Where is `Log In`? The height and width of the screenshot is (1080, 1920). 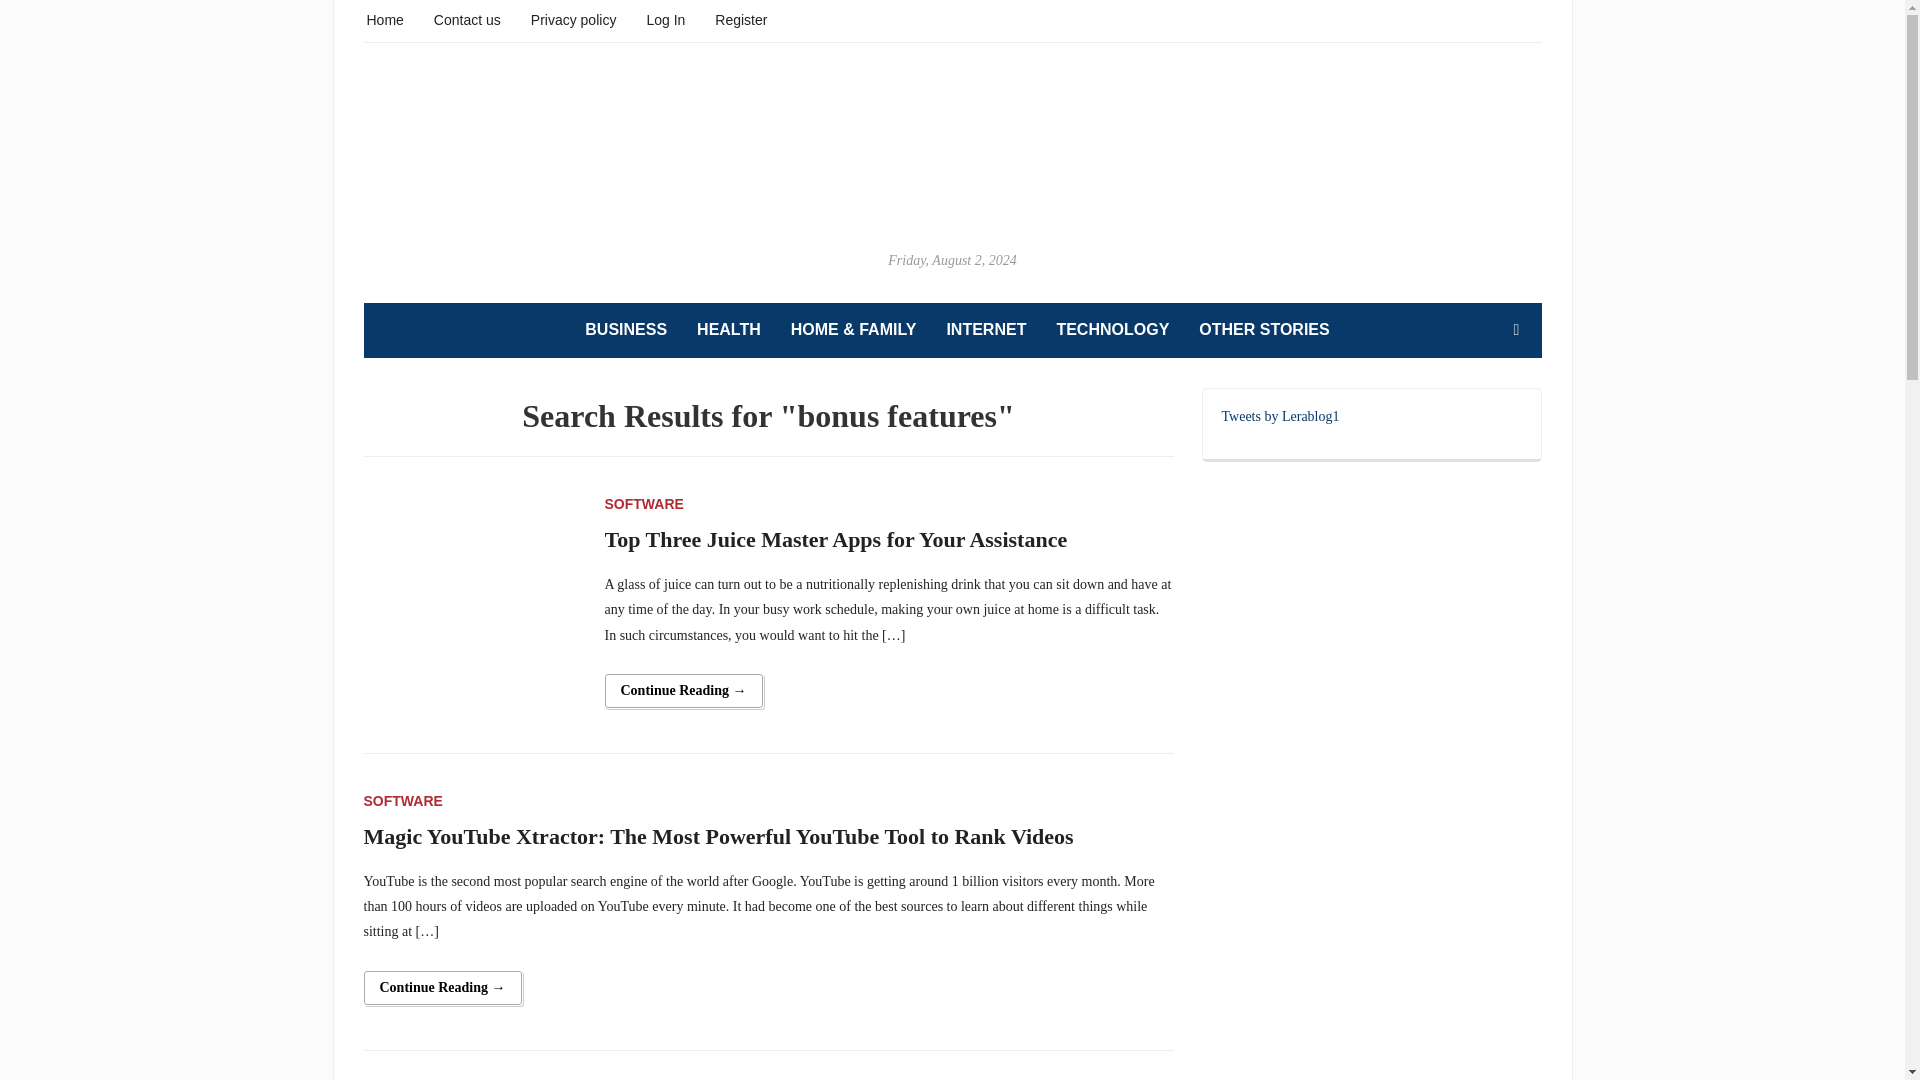 Log In is located at coordinates (665, 18).